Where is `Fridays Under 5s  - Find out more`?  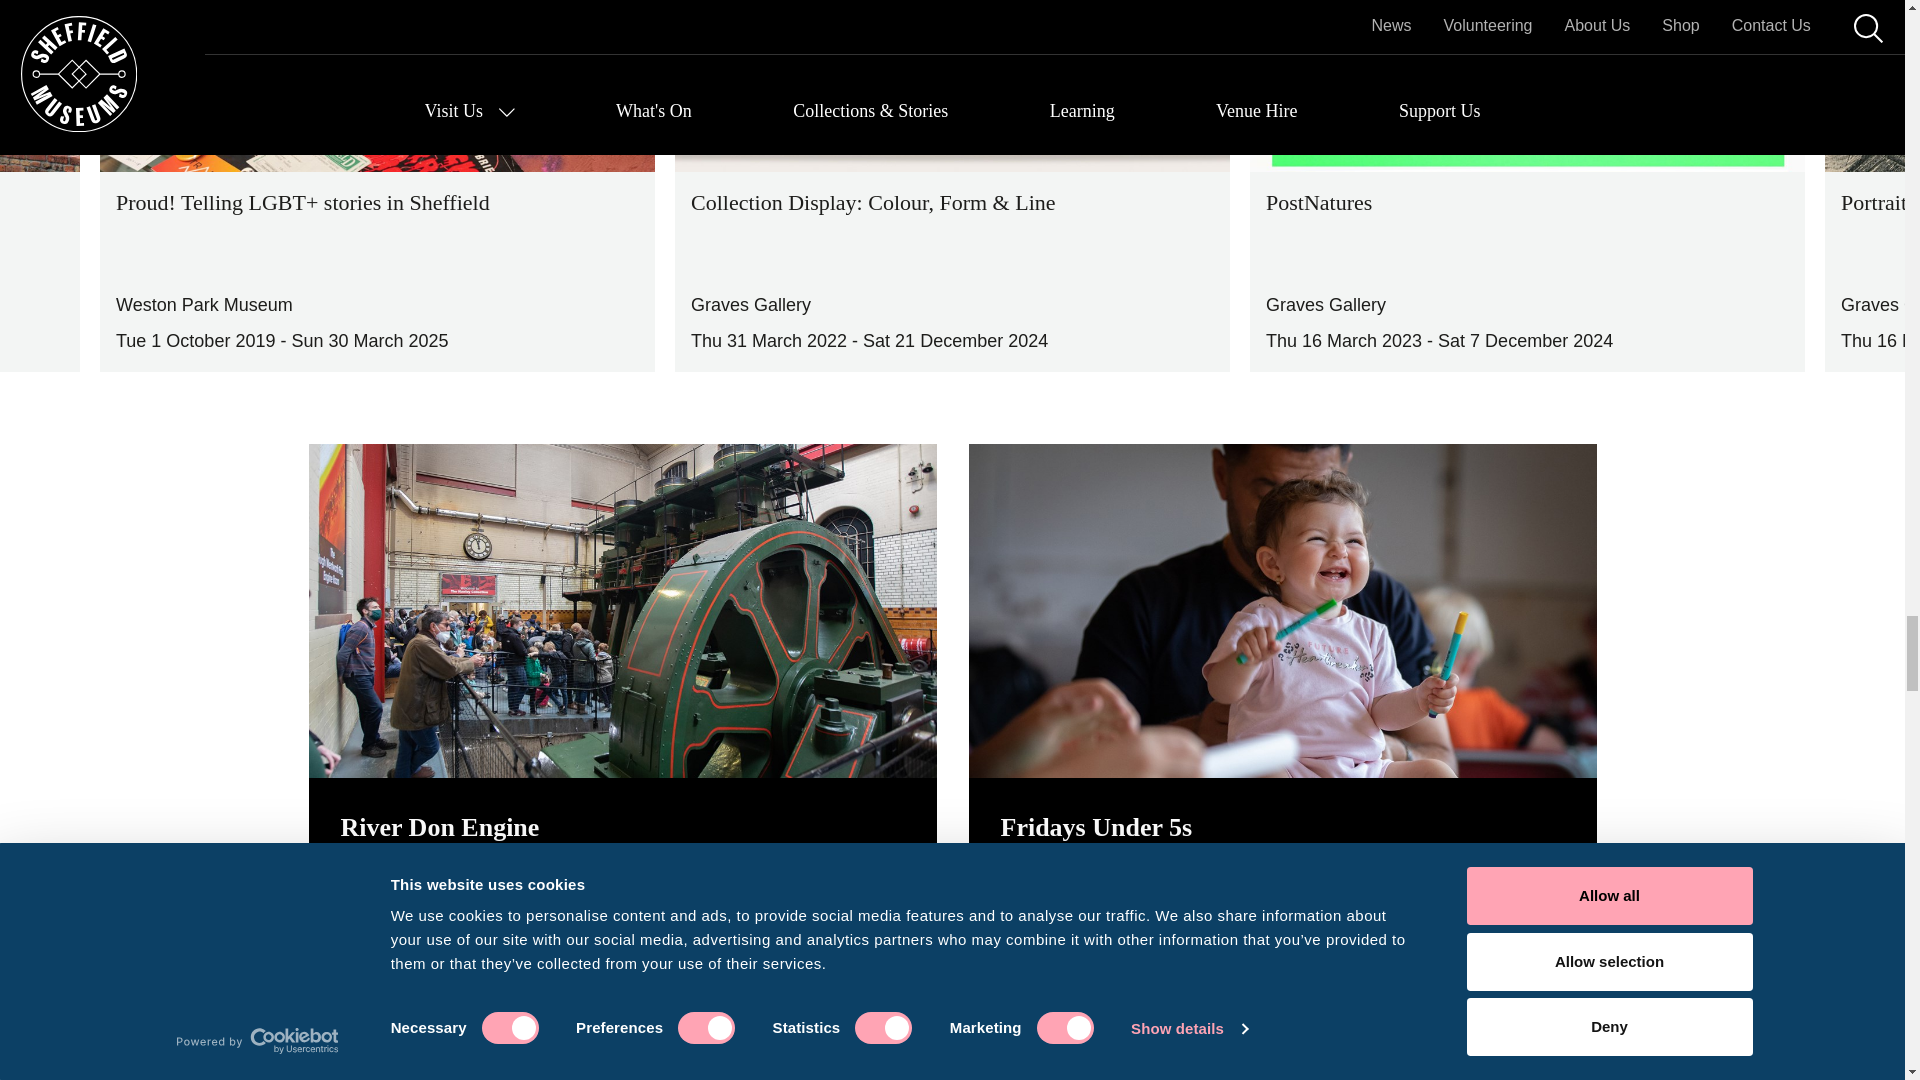
Fridays Under 5s  - Find out more is located at coordinates (1089, 1026).